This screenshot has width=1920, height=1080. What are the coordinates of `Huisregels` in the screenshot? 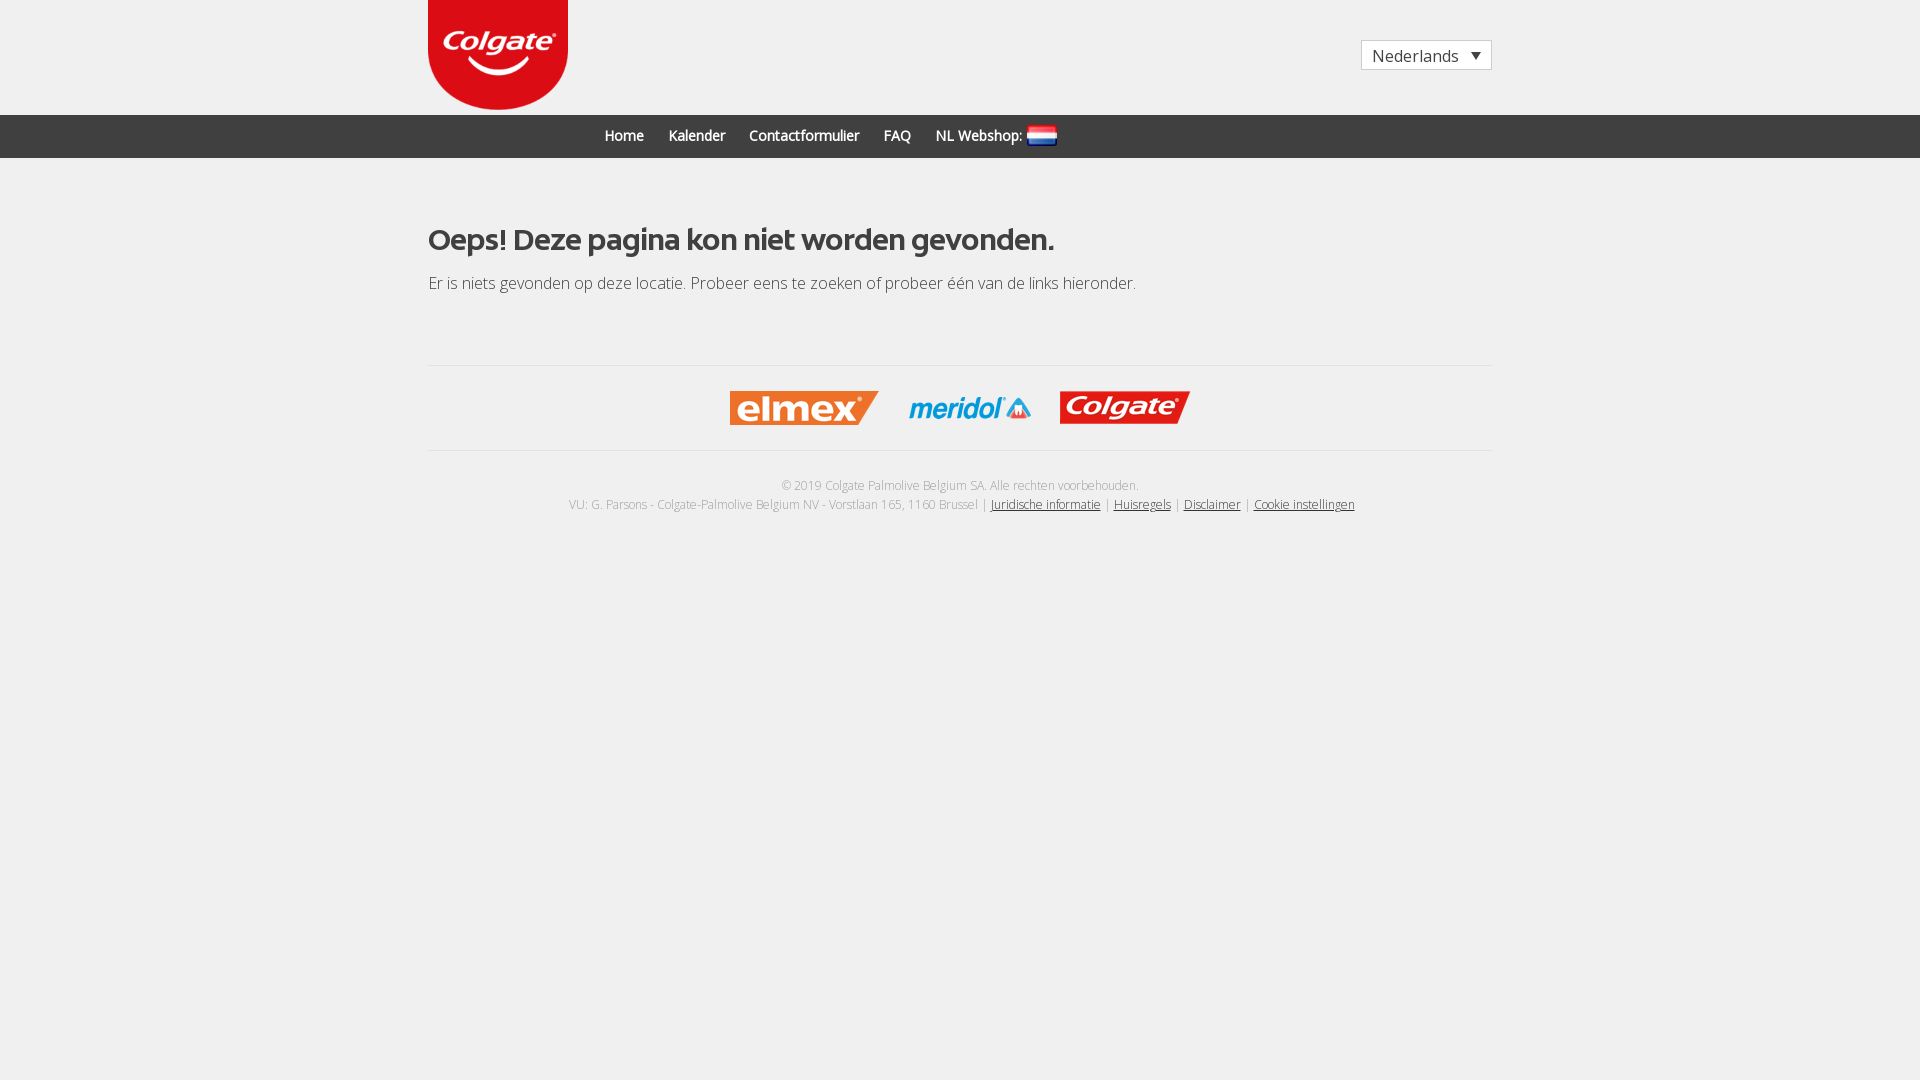 It's located at (1142, 504).